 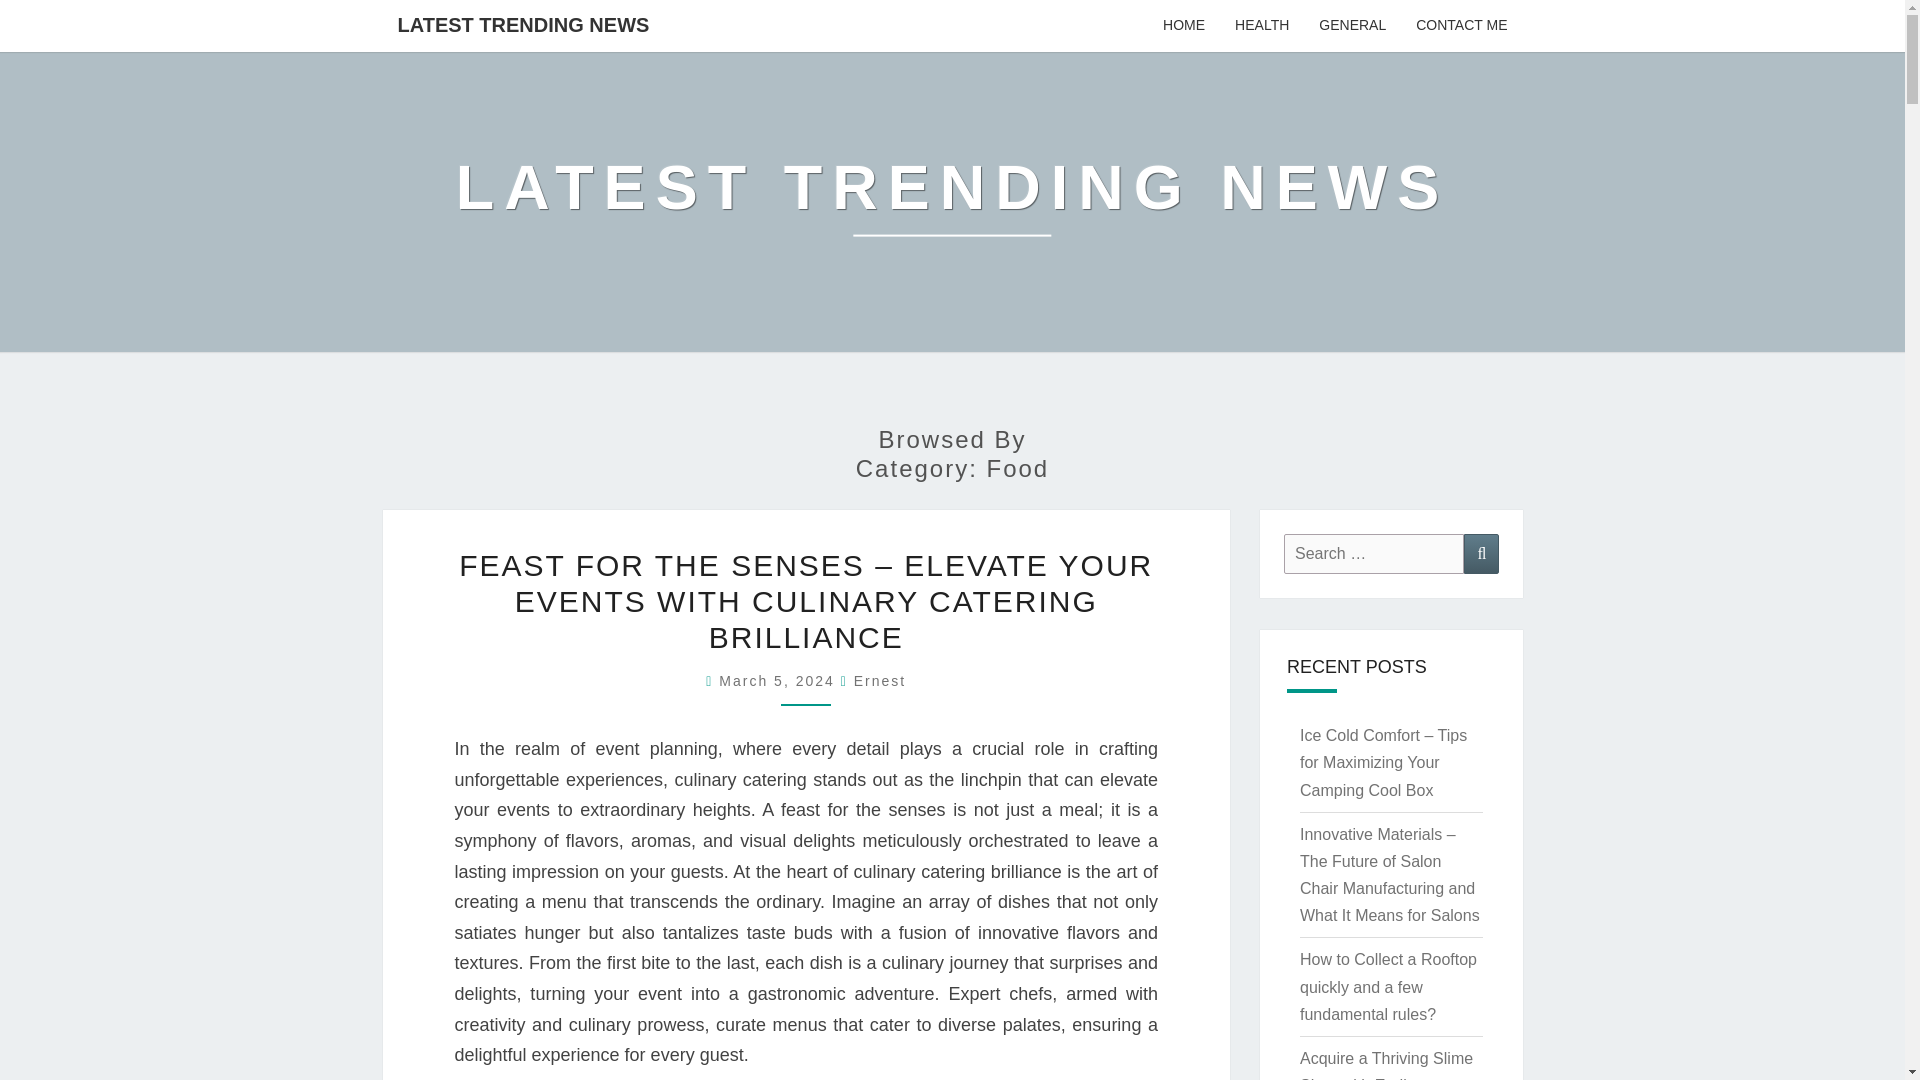 I want to click on LATEST TRENDING NEWS, so click(x=523, y=24).